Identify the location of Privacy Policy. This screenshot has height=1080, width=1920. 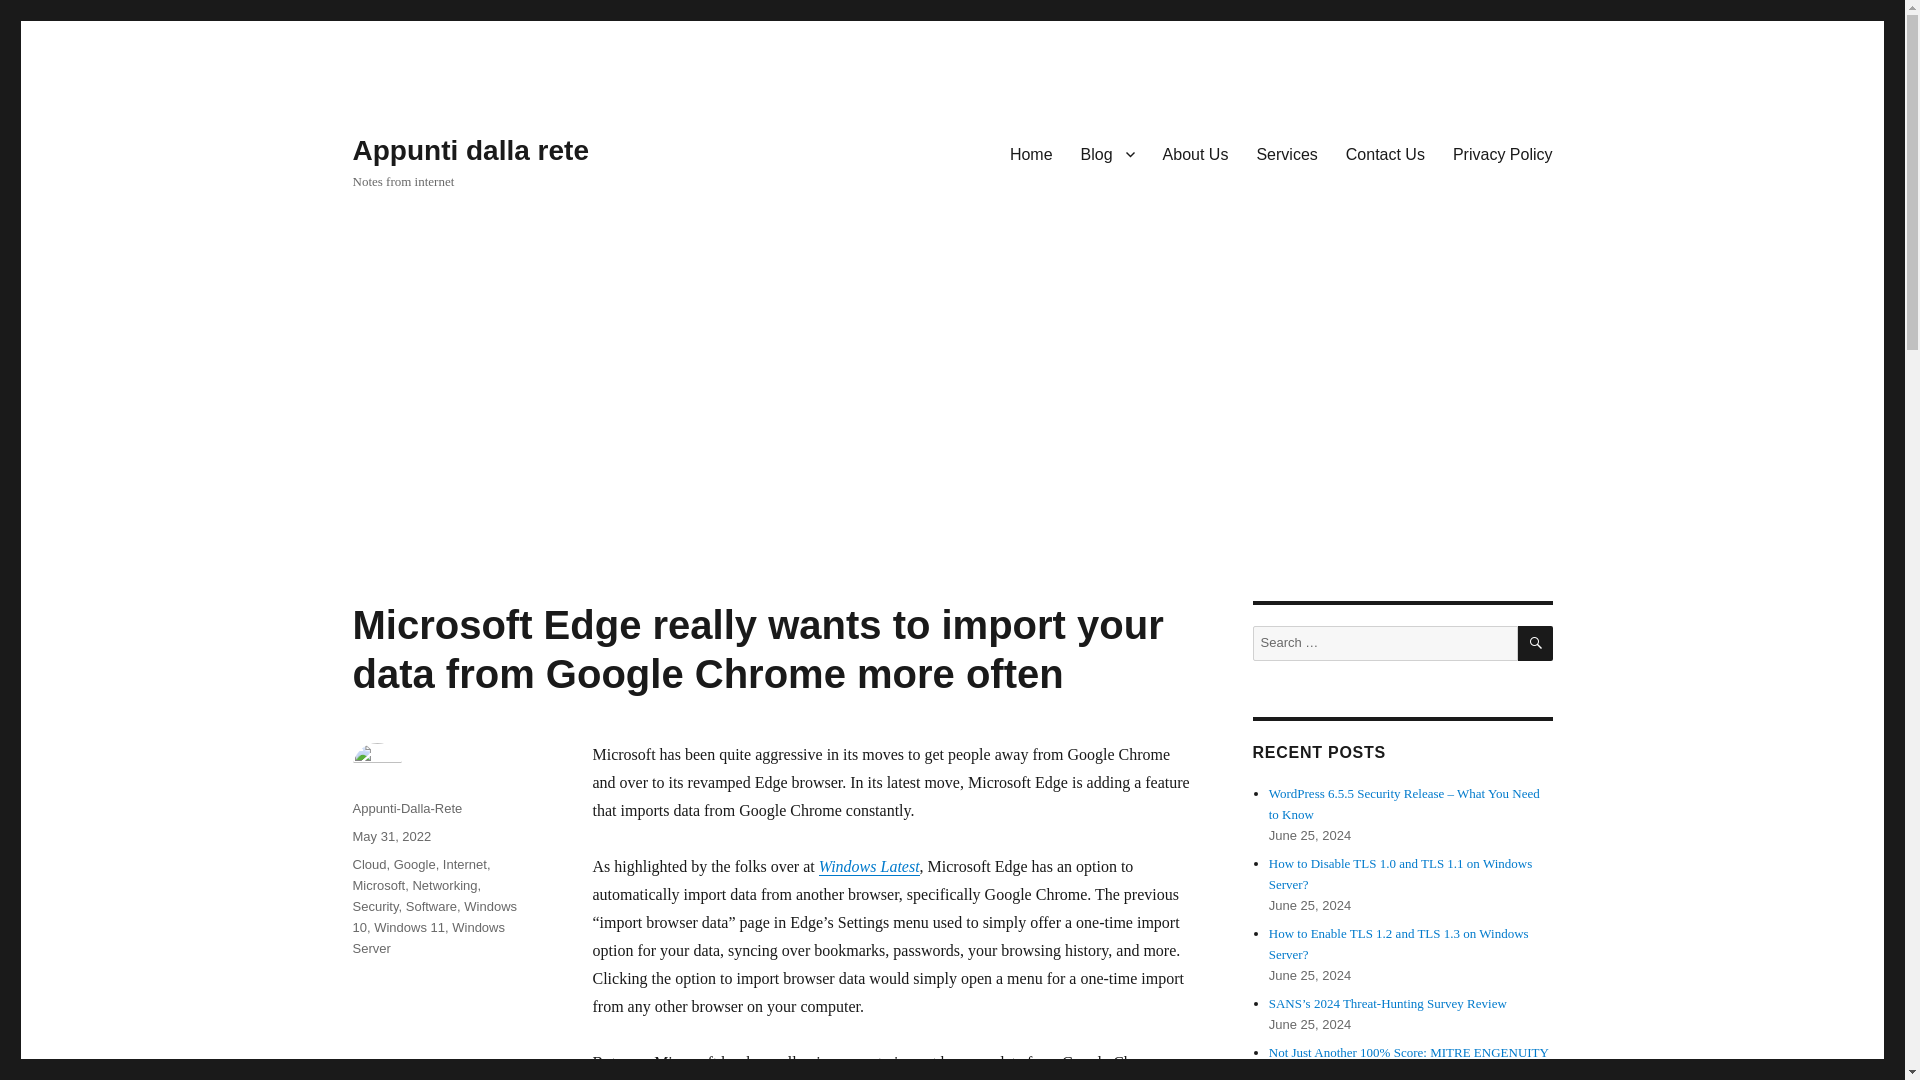
(1502, 153).